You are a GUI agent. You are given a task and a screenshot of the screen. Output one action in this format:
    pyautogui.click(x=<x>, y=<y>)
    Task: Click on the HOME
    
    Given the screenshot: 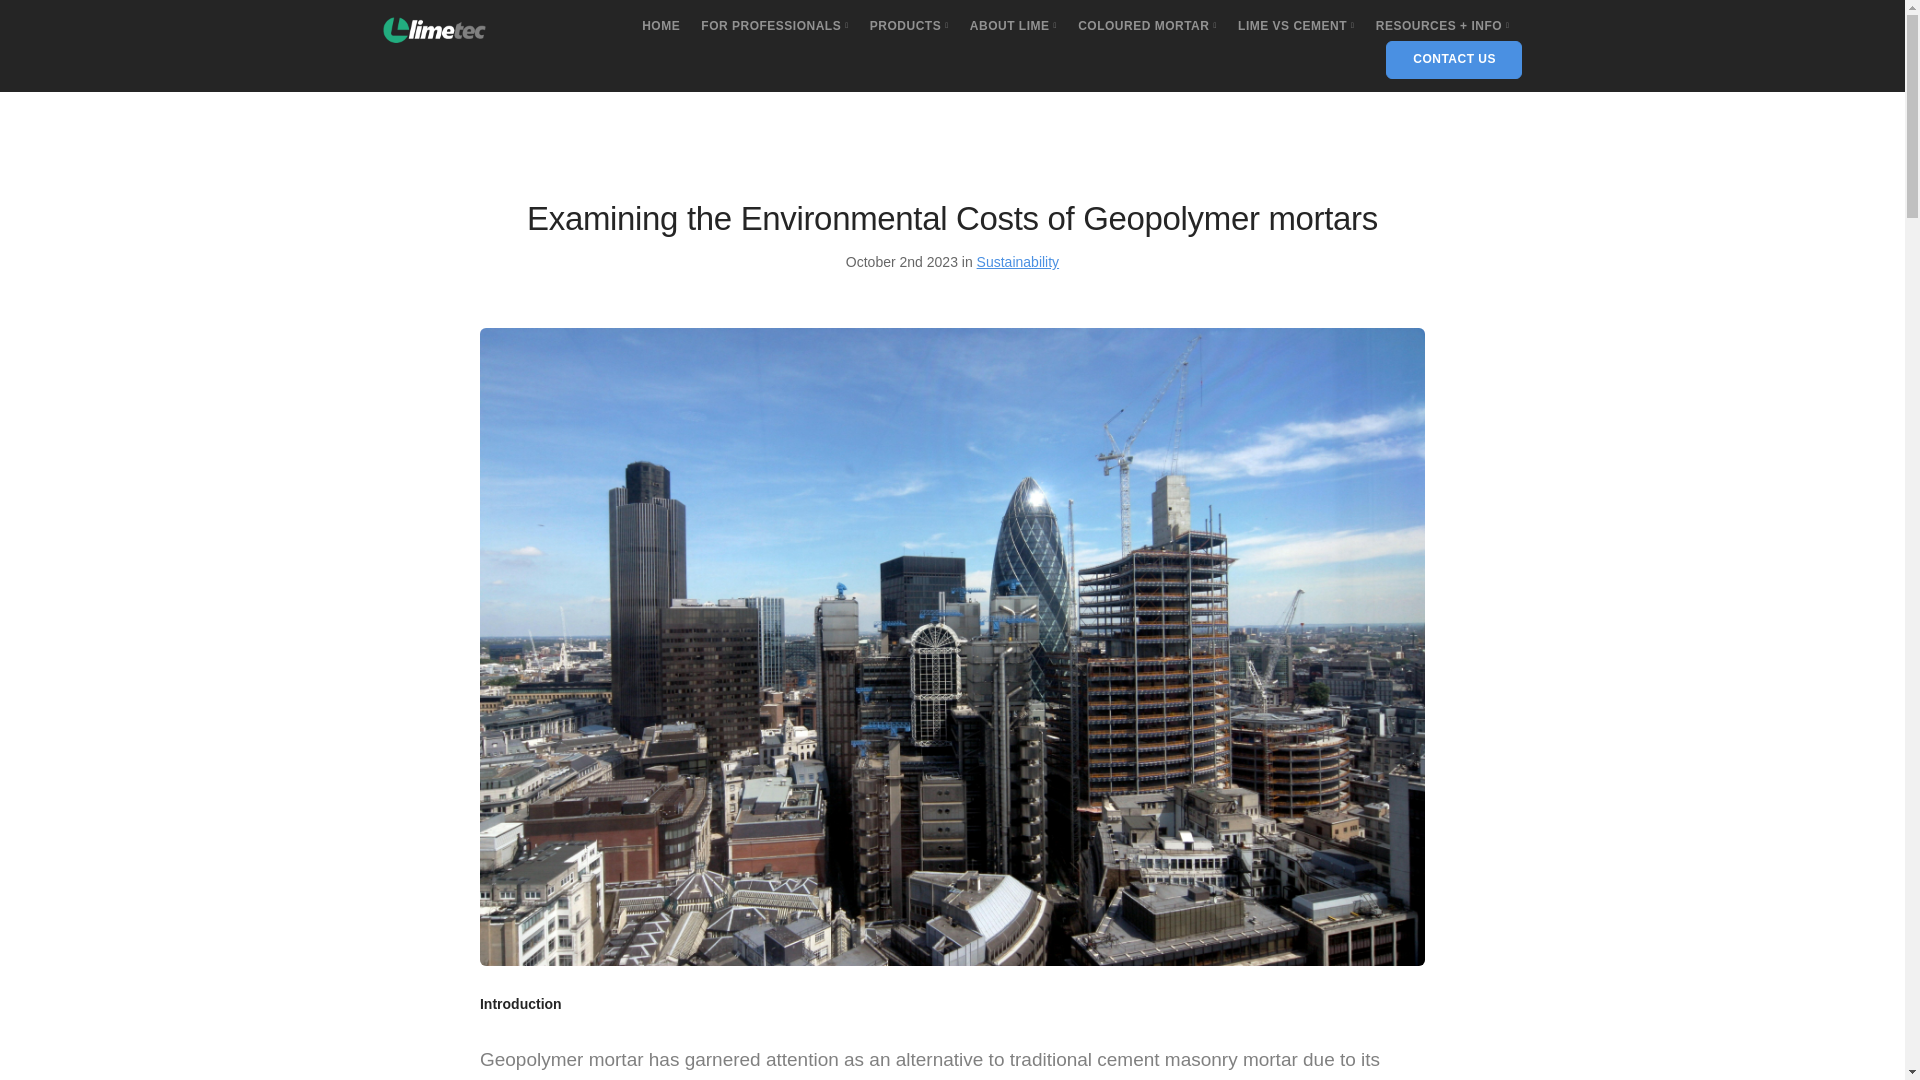 What is the action you would take?
    pyautogui.click(x=660, y=26)
    